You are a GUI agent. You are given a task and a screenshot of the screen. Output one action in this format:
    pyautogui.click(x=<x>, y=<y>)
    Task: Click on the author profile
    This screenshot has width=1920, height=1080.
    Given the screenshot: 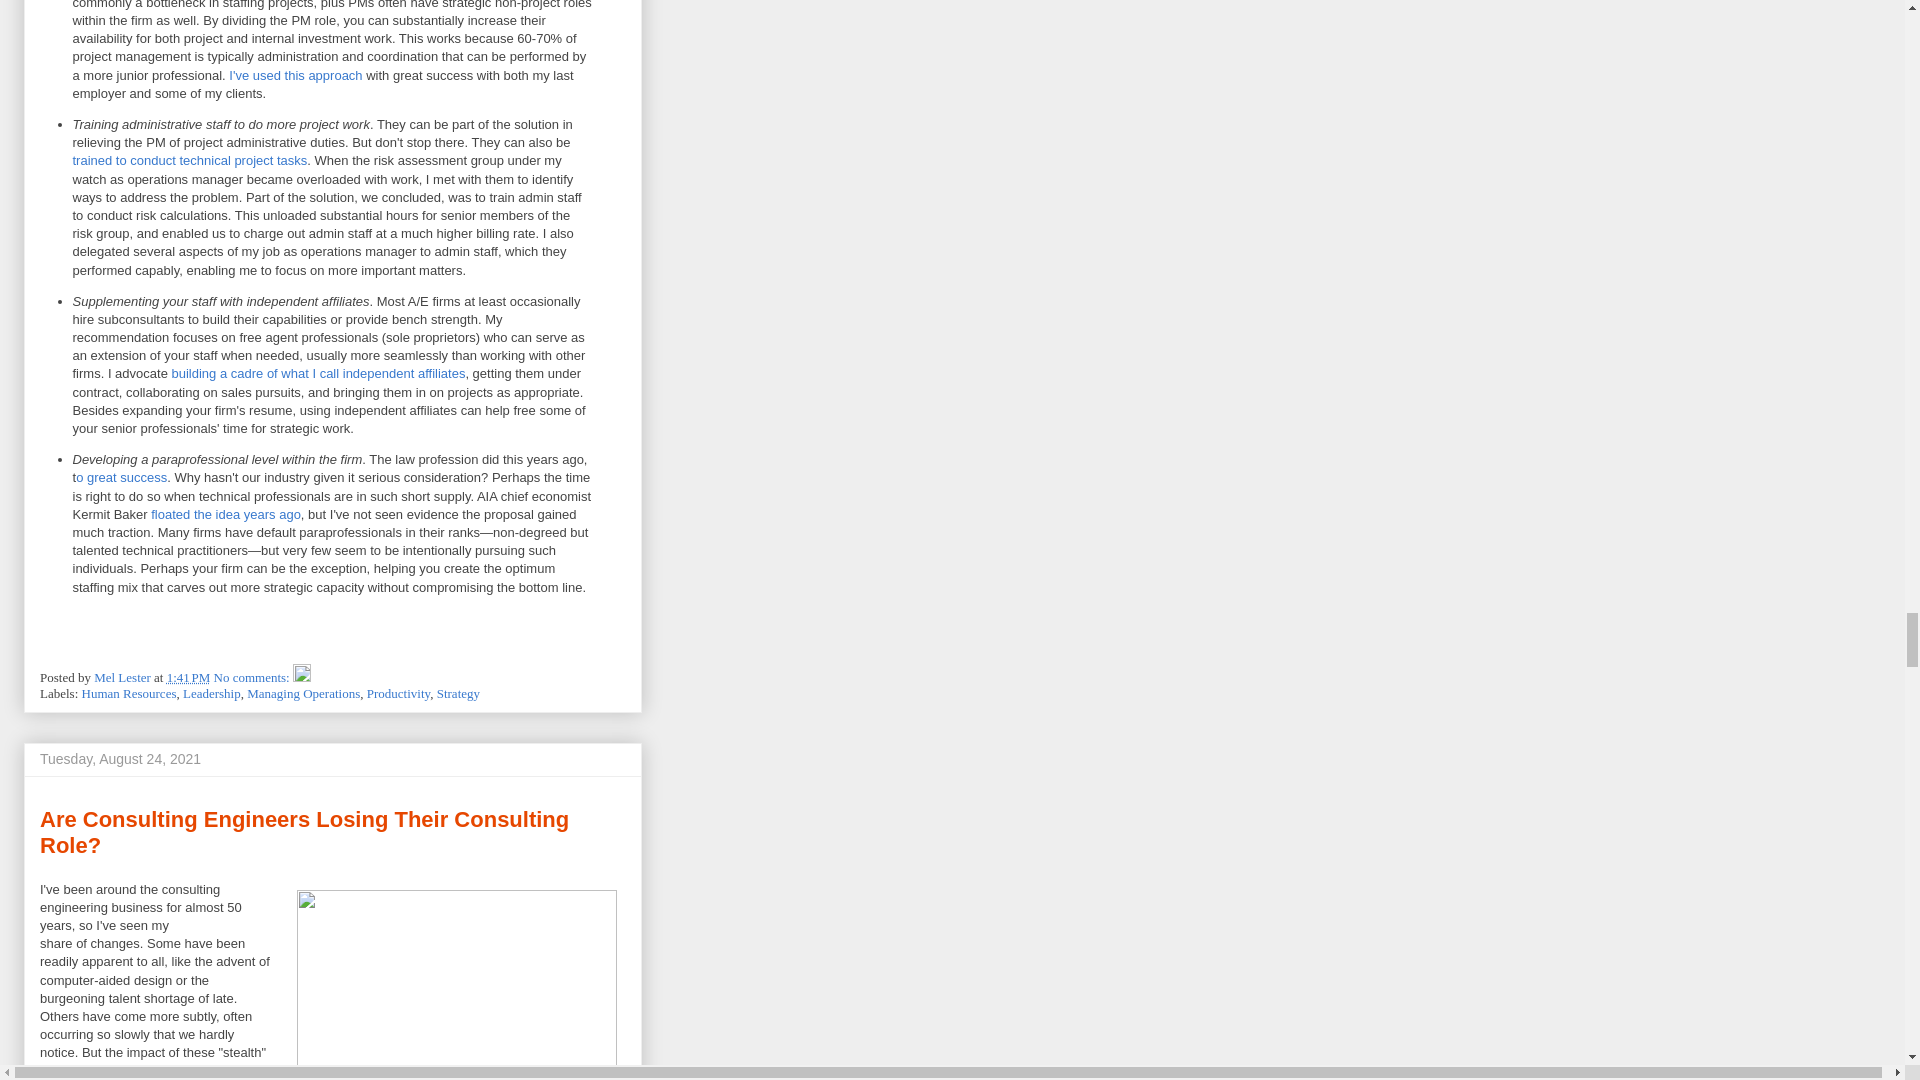 What is the action you would take?
    pyautogui.click(x=124, y=676)
    